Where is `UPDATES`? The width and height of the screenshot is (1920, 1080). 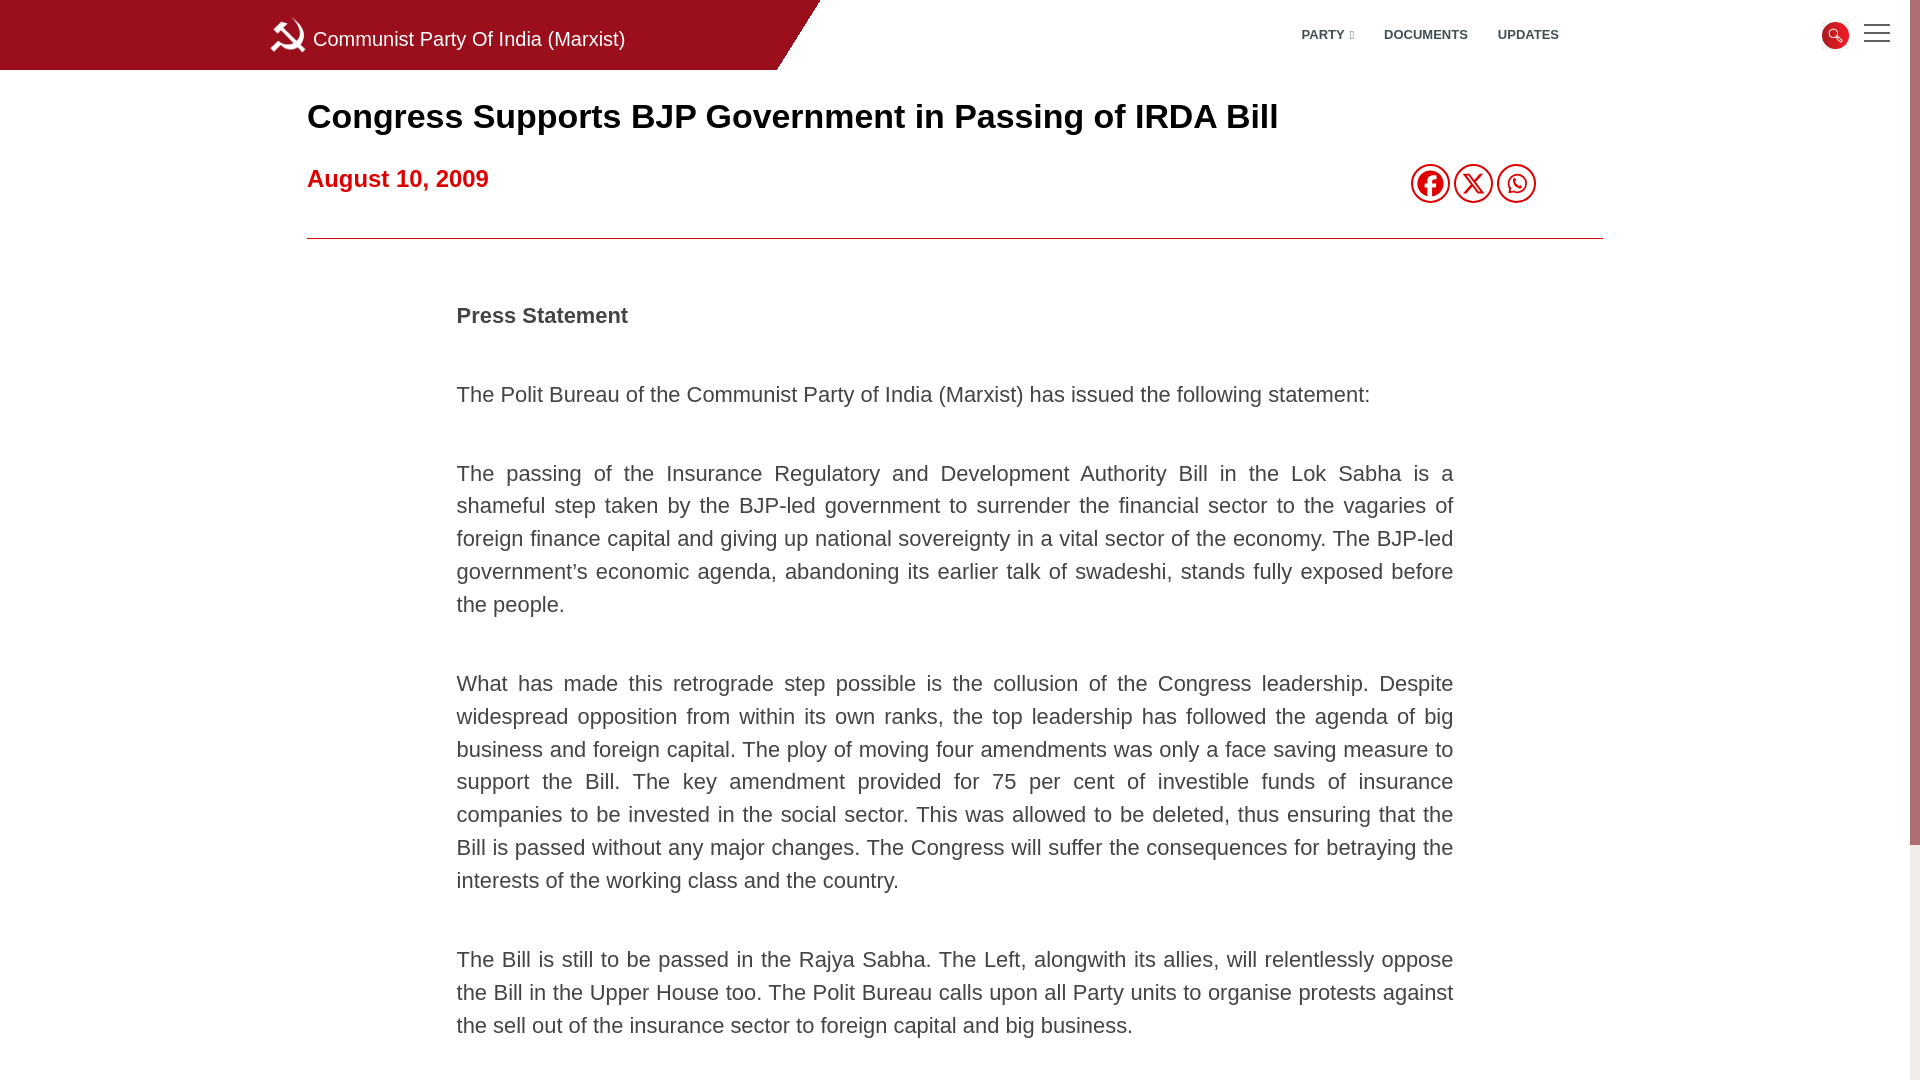 UPDATES is located at coordinates (1514, 35).